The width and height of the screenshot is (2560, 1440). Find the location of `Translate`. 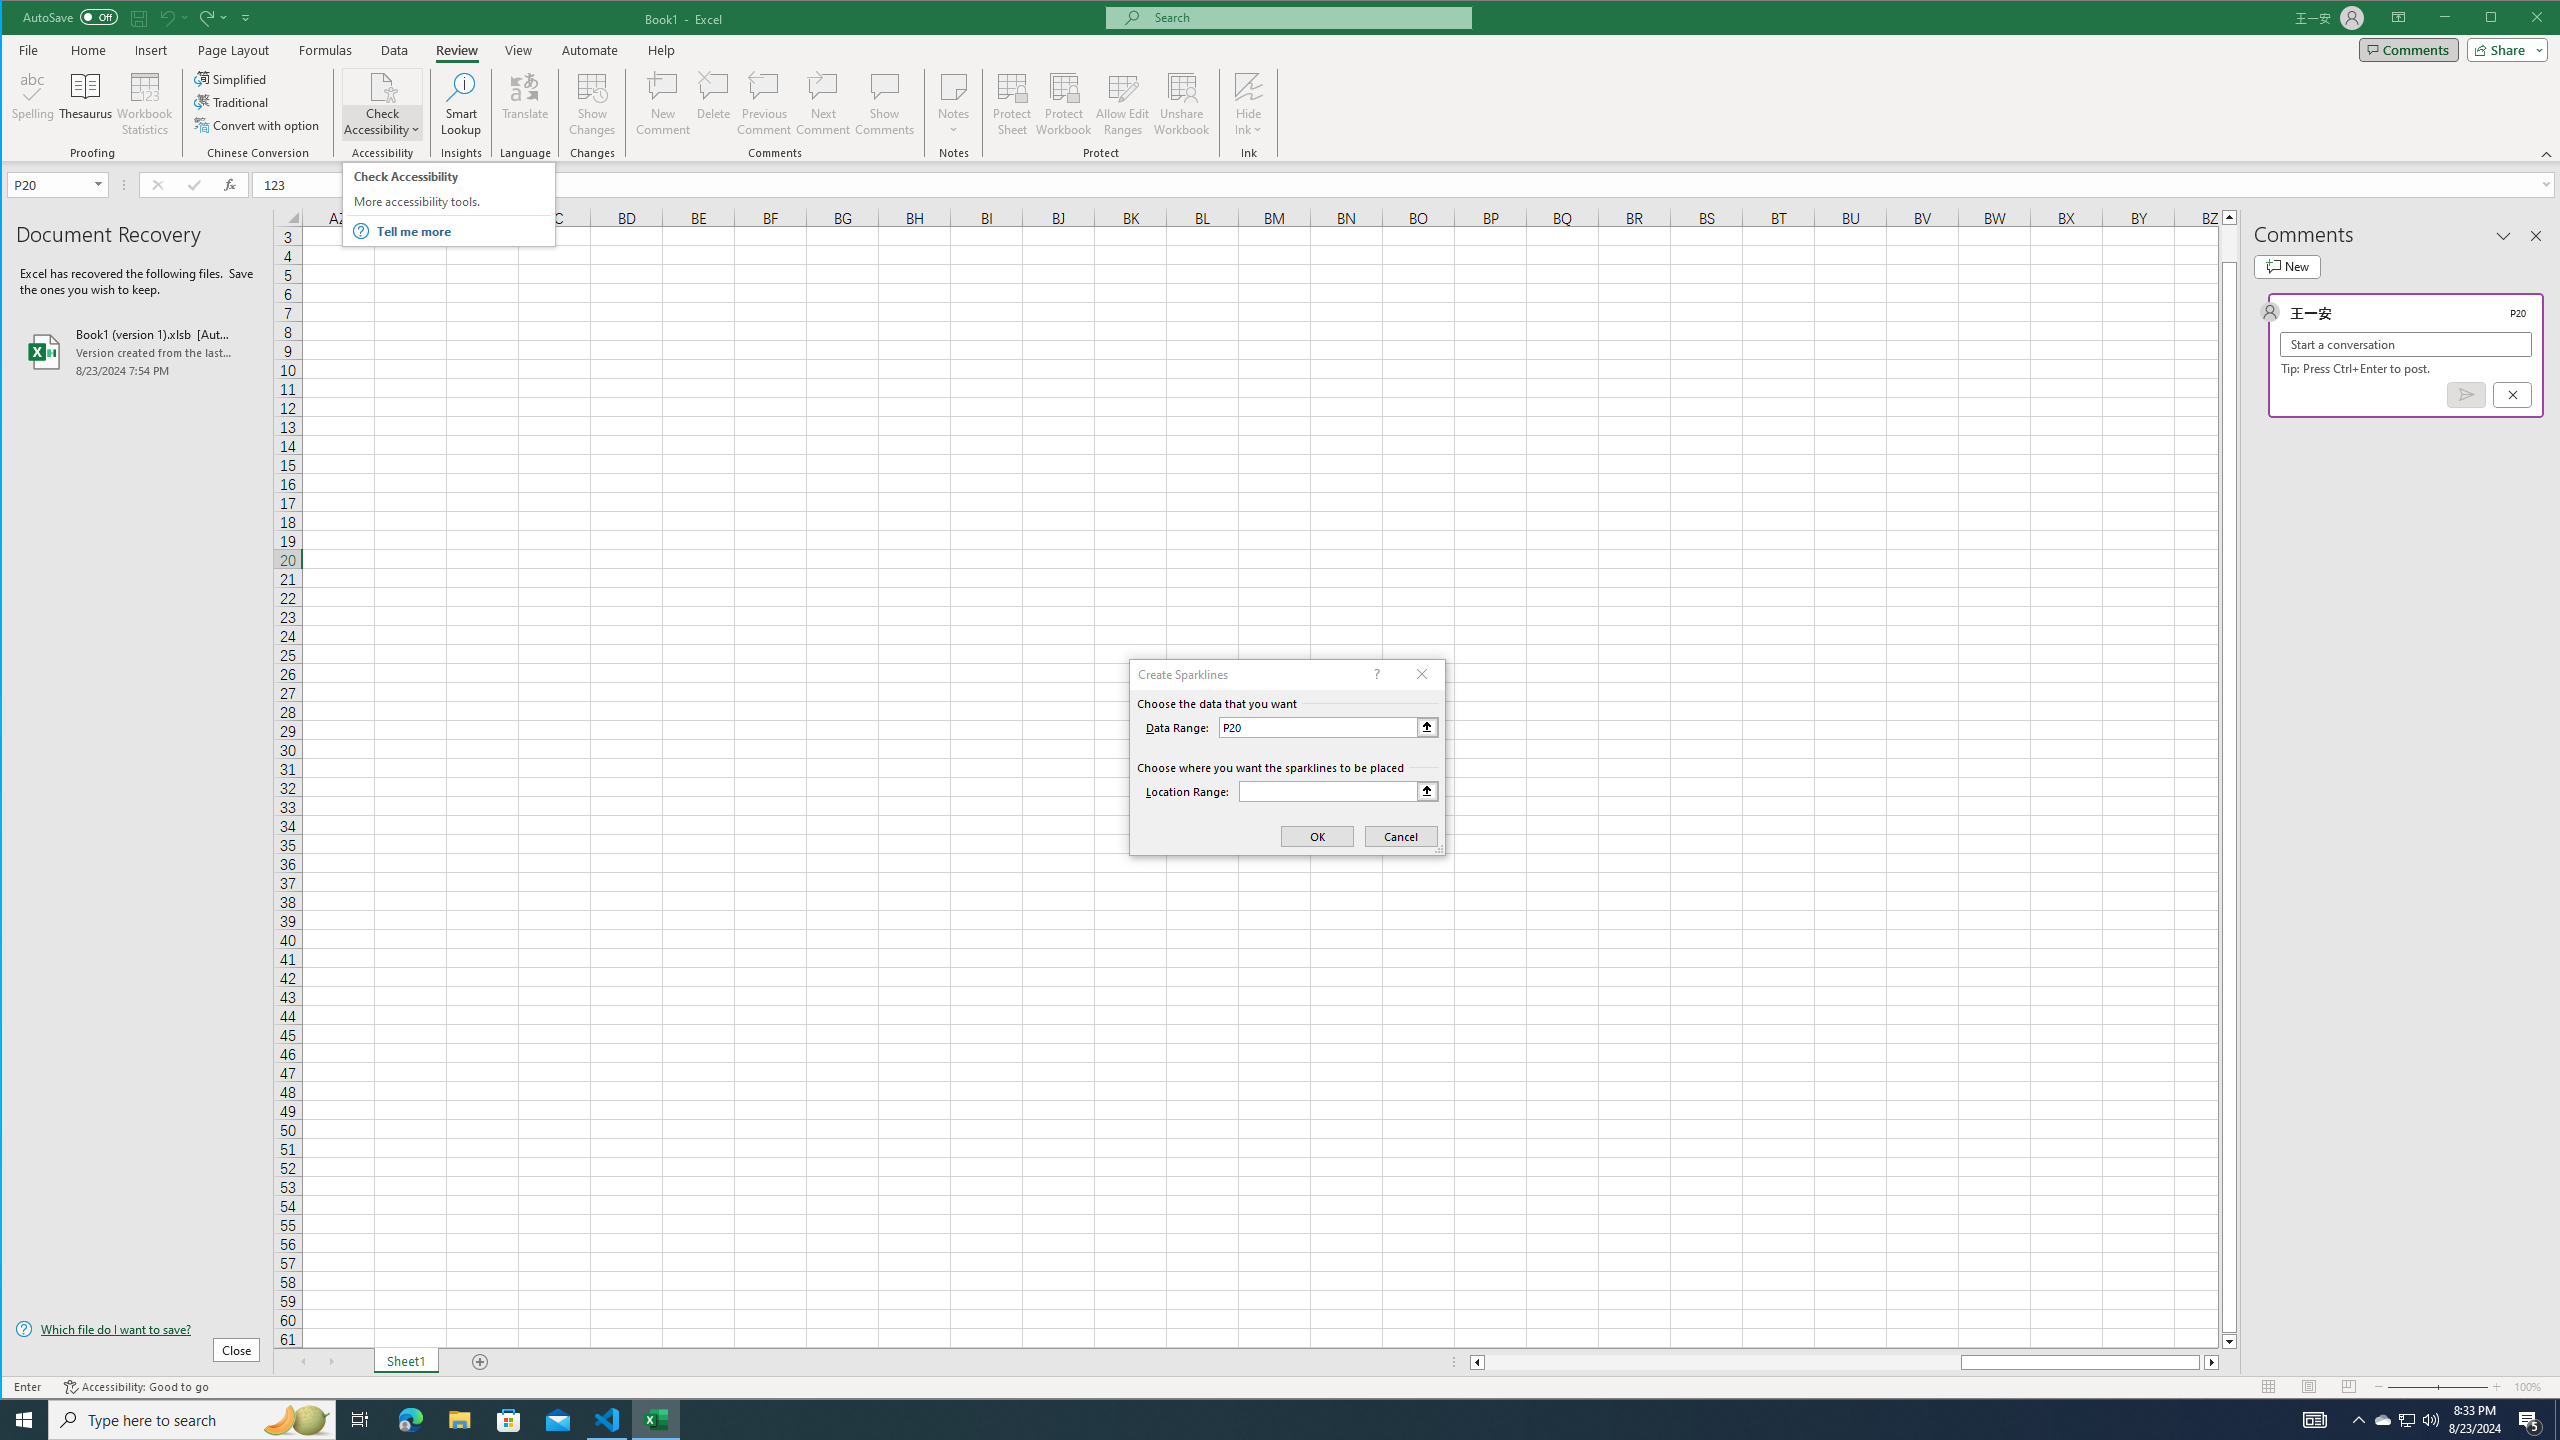

Translate is located at coordinates (524, 104).